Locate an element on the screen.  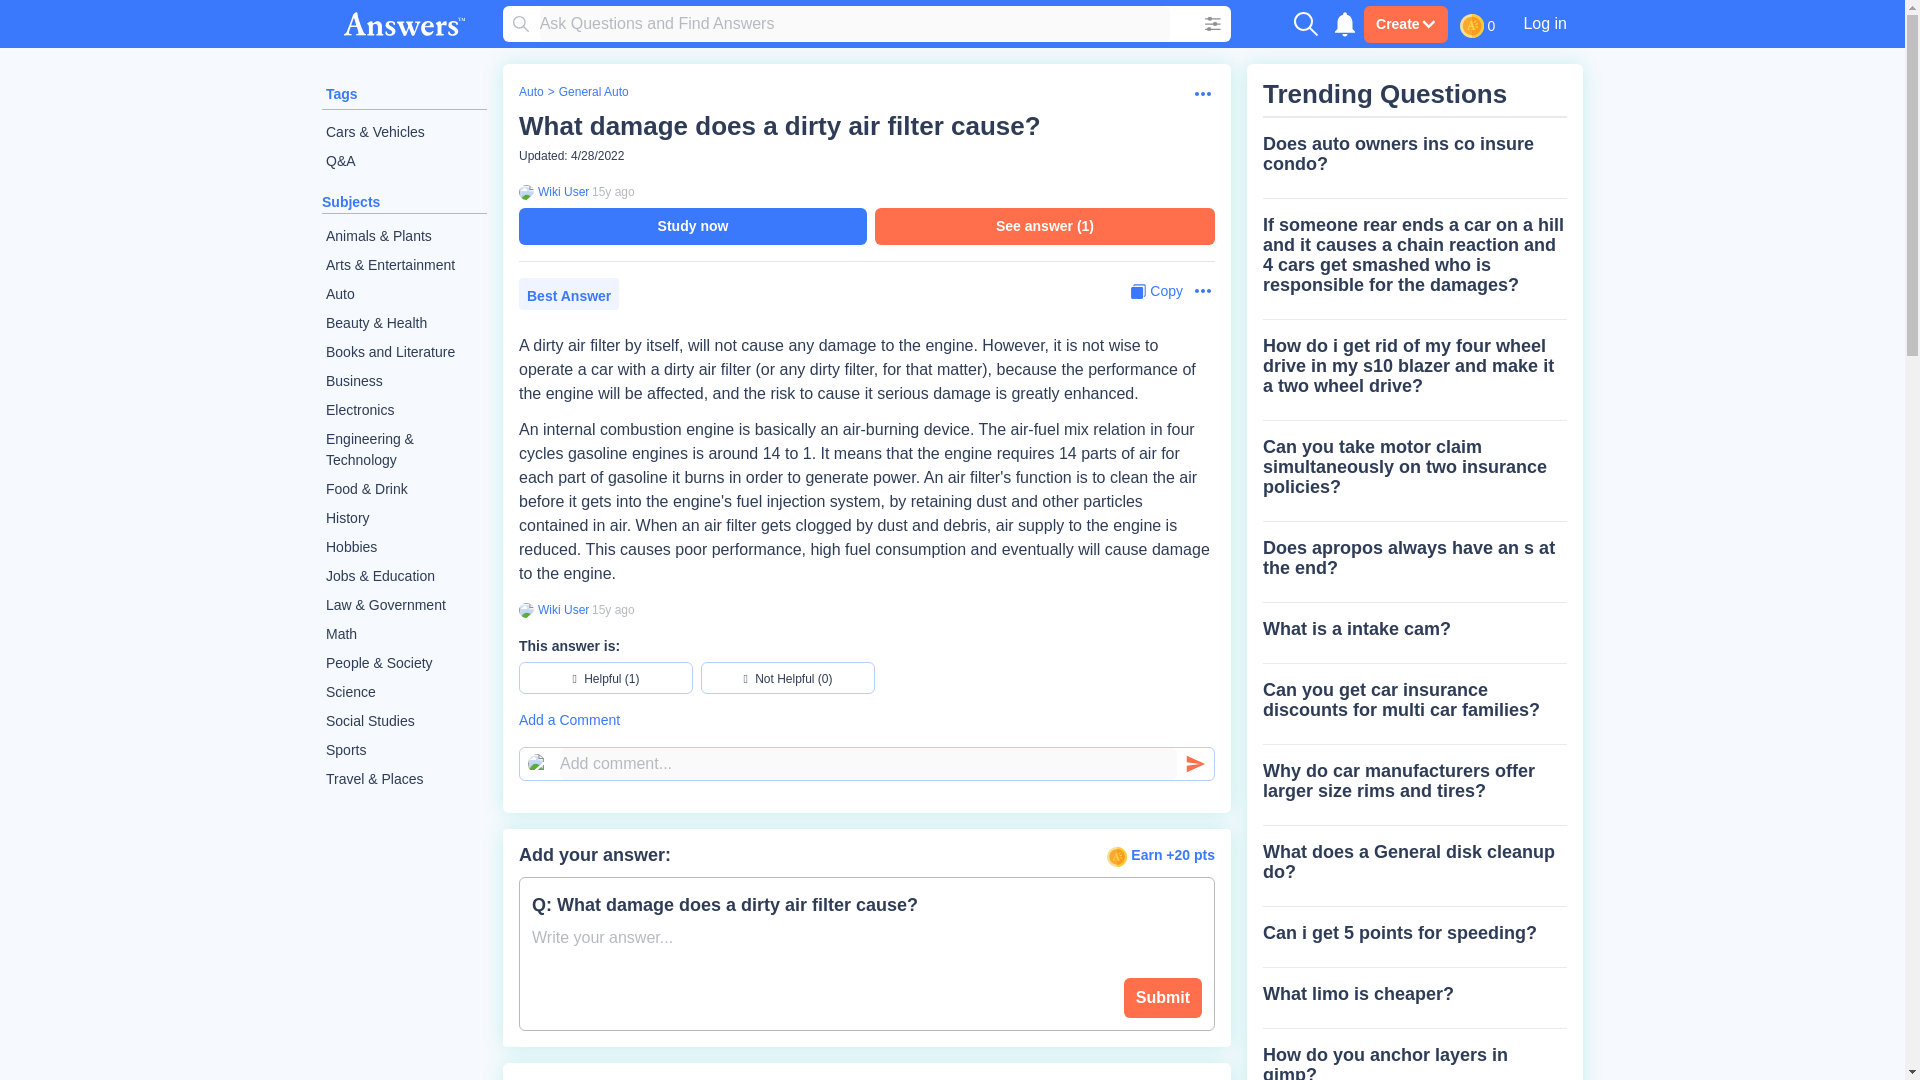
History is located at coordinates (404, 518).